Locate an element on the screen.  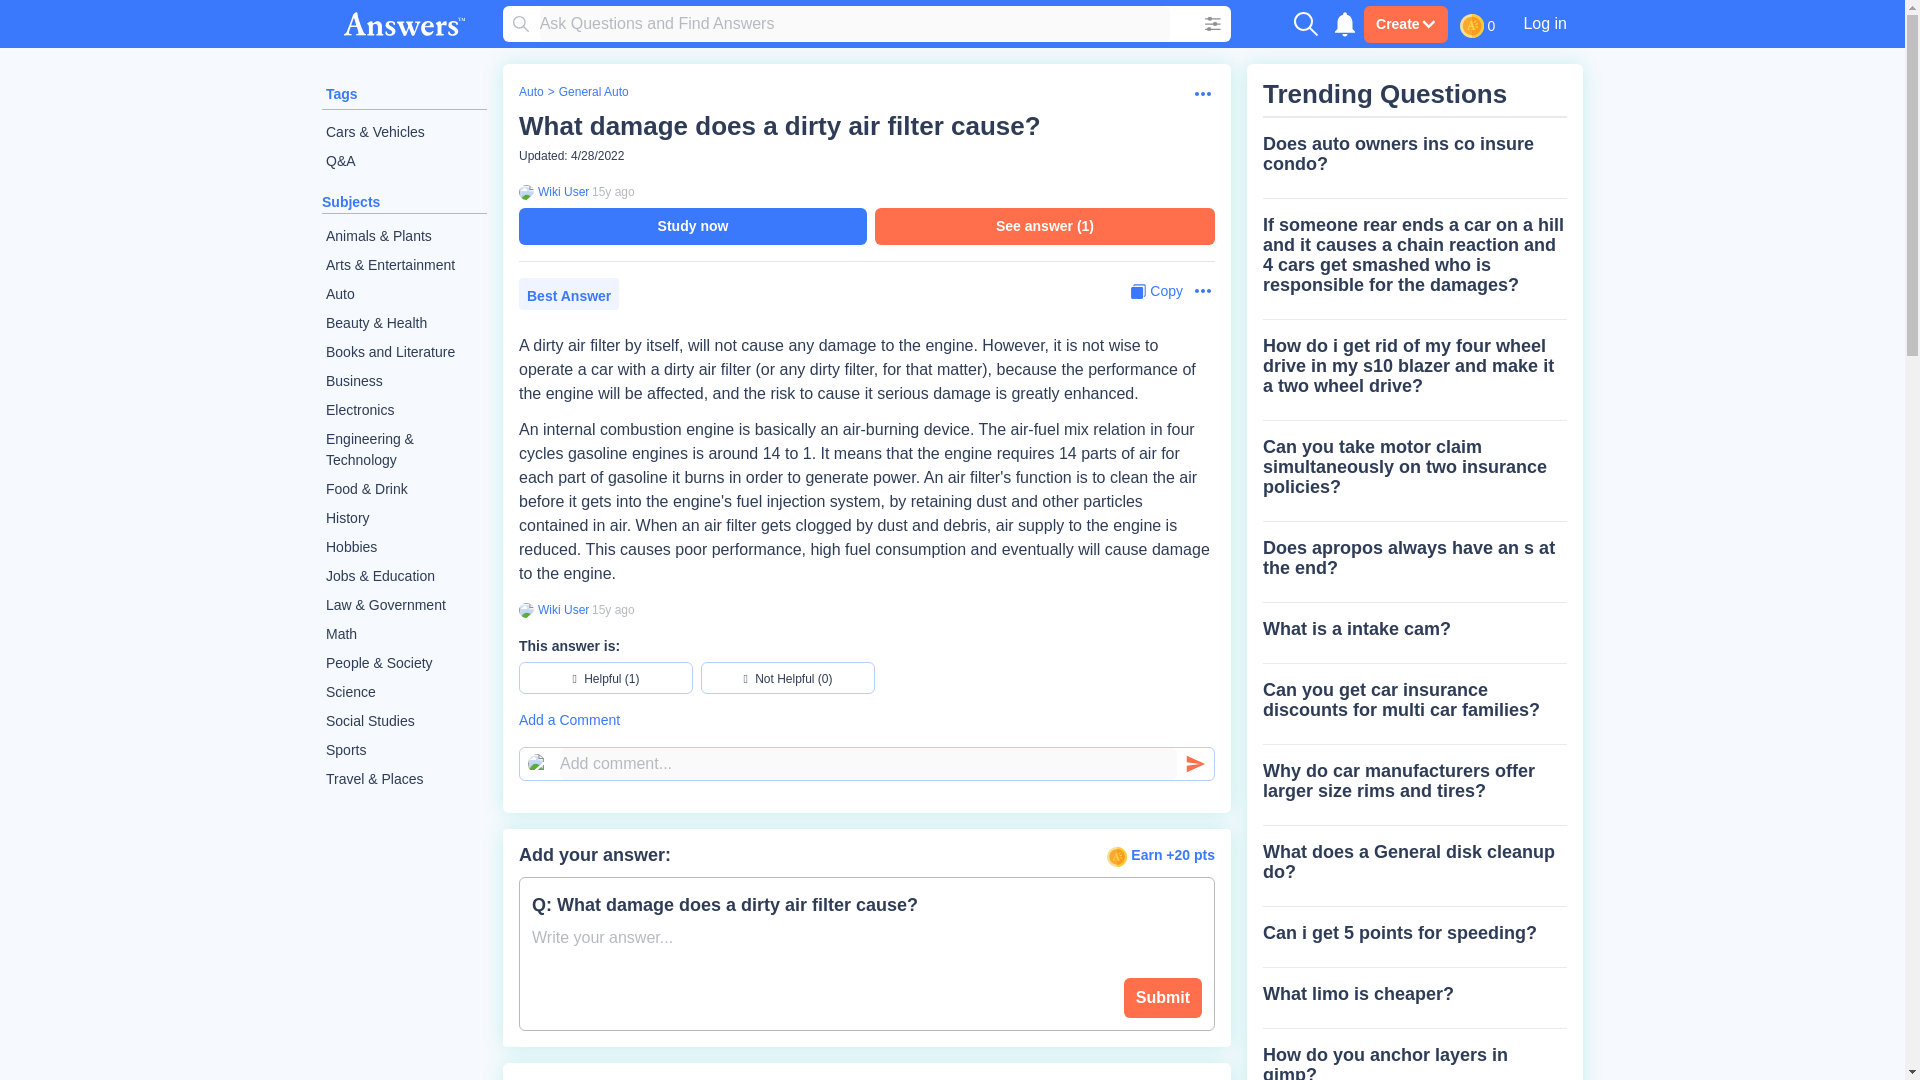
History is located at coordinates (404, 518).